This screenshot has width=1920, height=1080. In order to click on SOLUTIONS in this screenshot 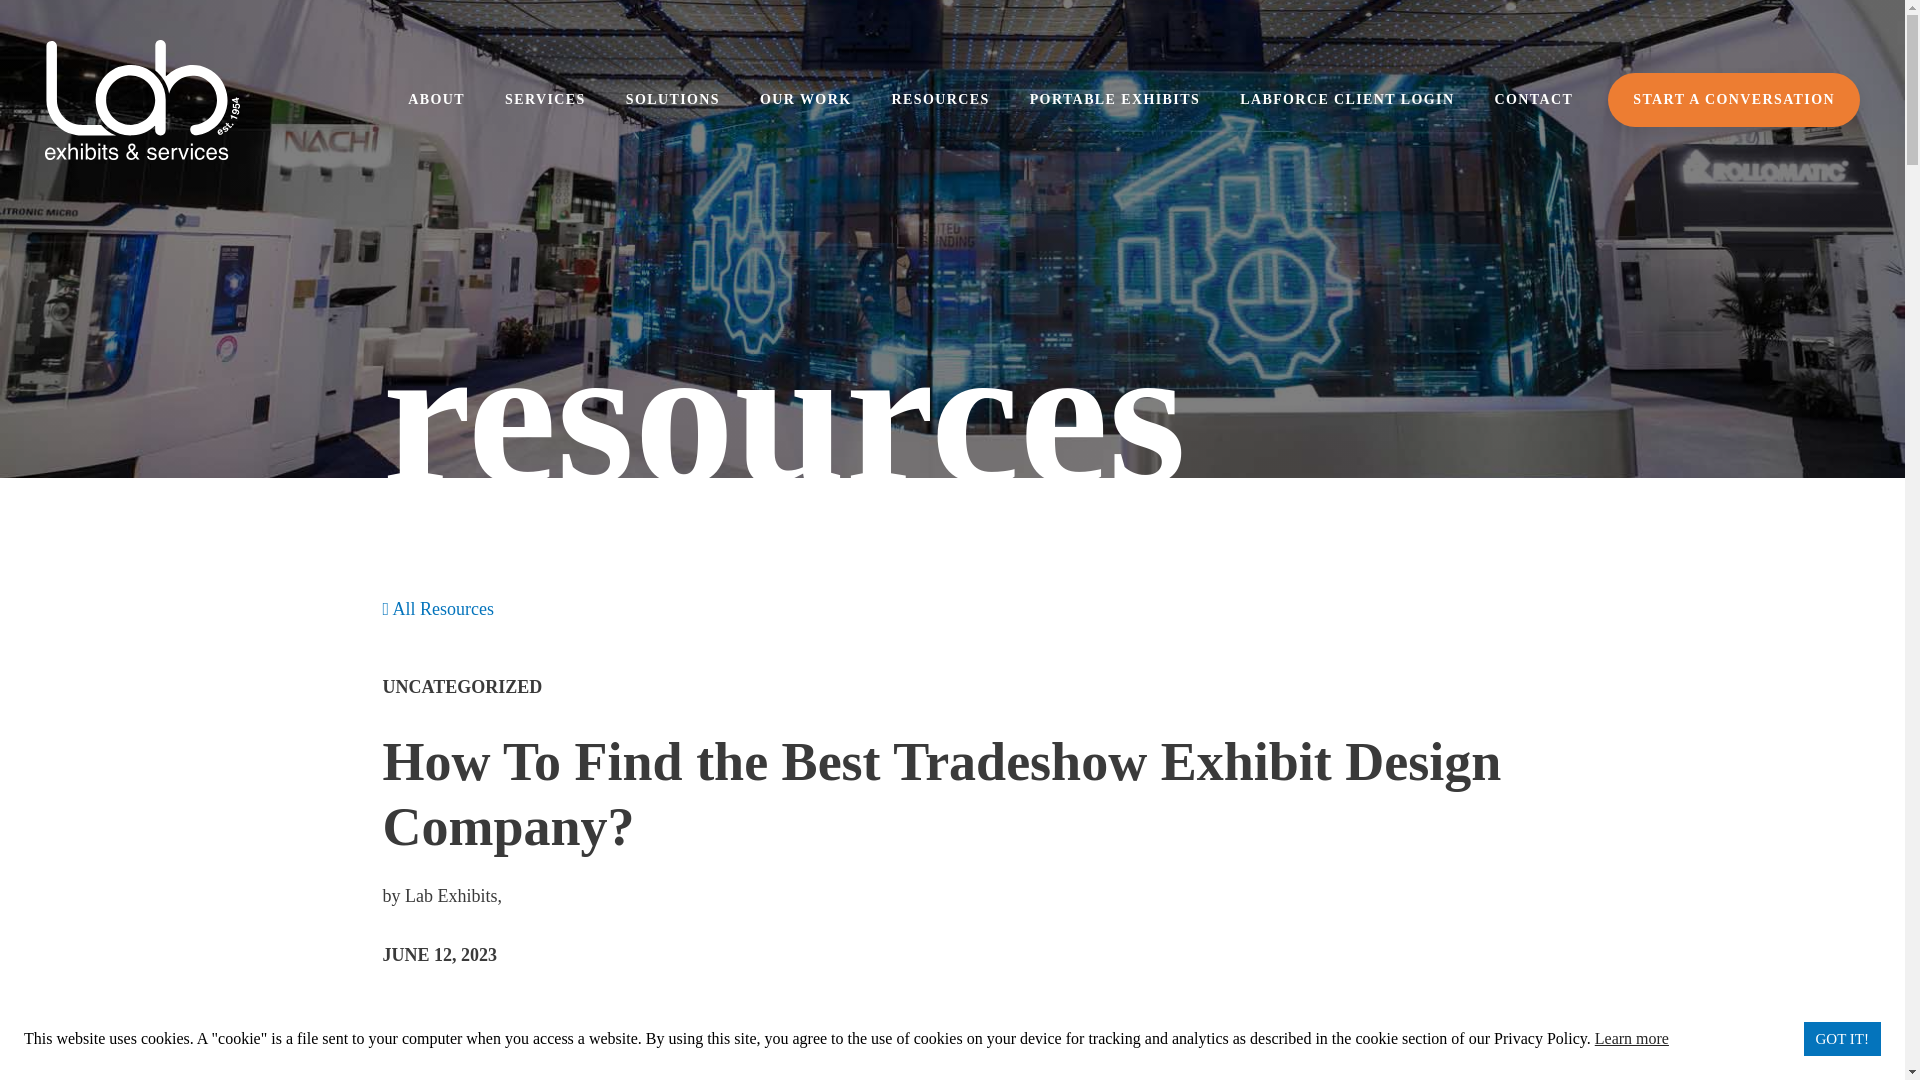, I will do `click(672, 100)`.